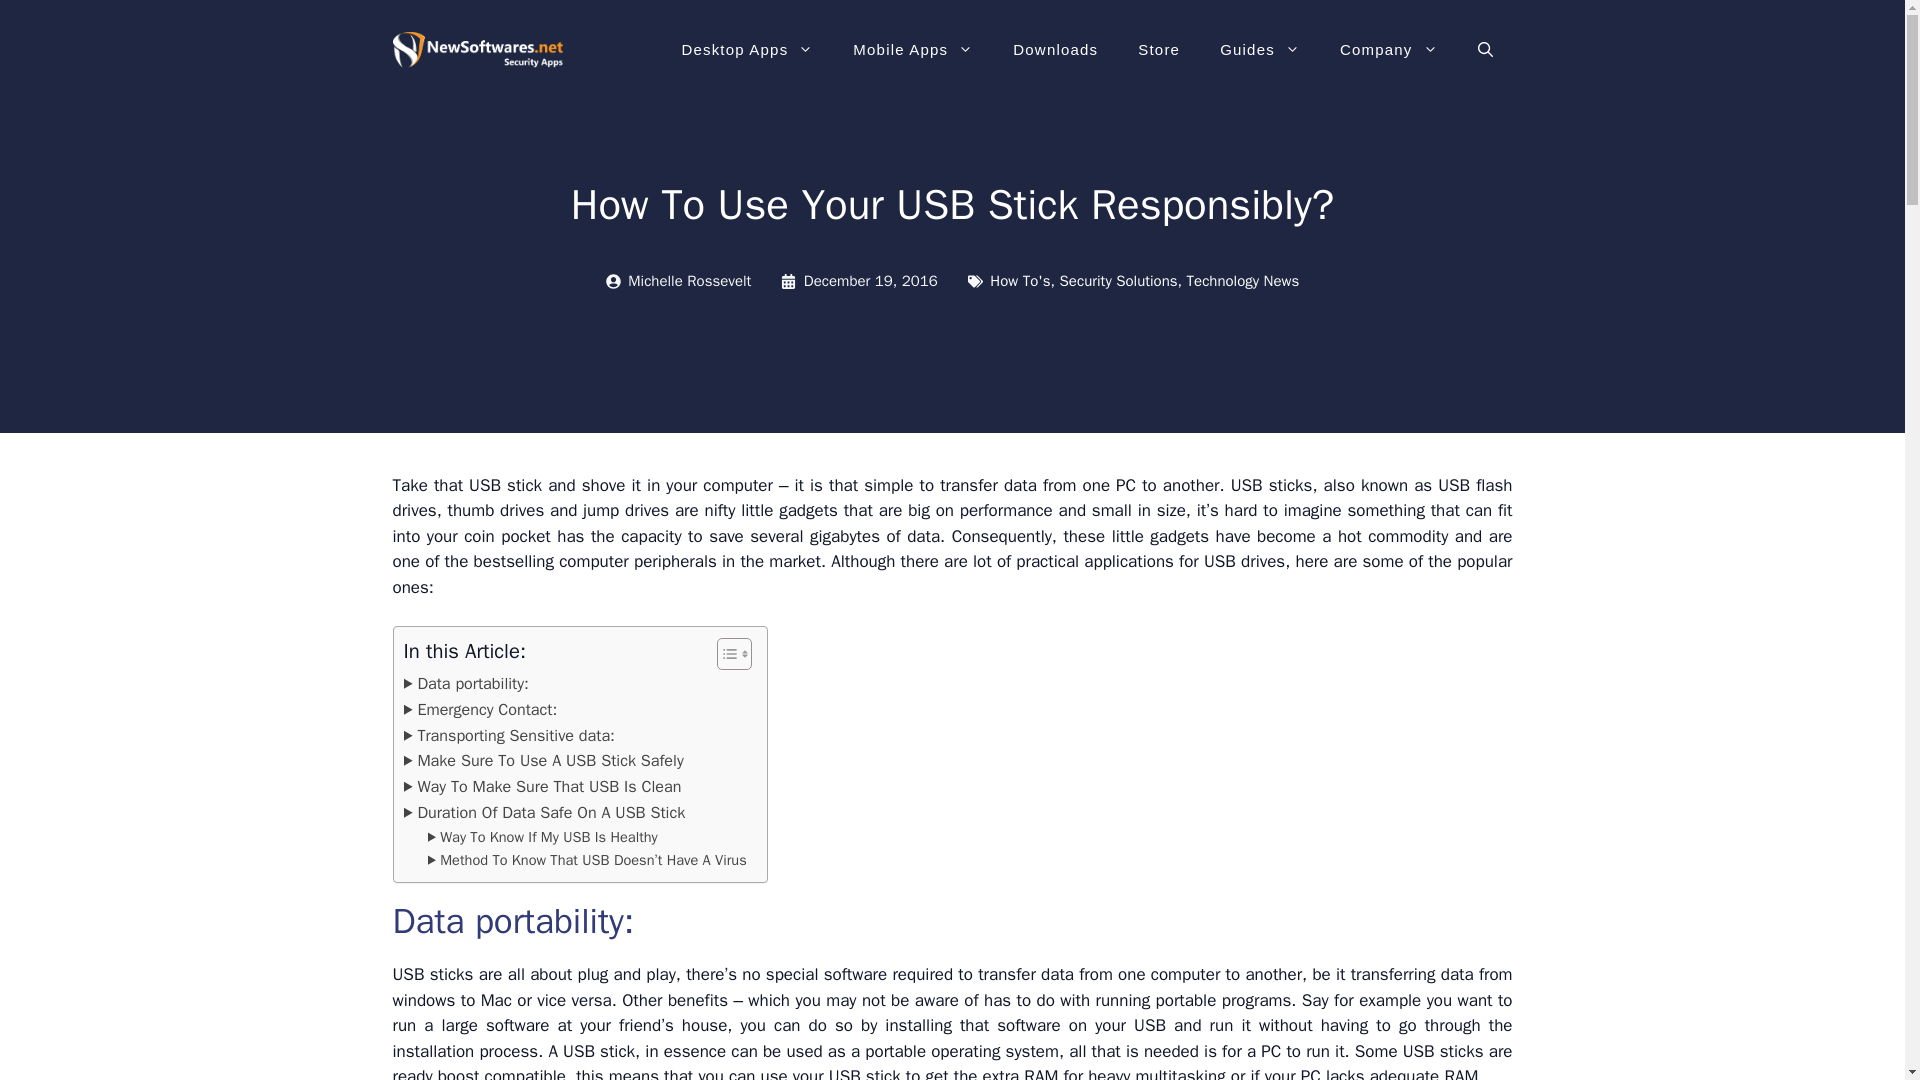  What do you see at coordinates (912, 50) in the screenshot?
I see `Mobile Apps` at bounding box center [912, 50].